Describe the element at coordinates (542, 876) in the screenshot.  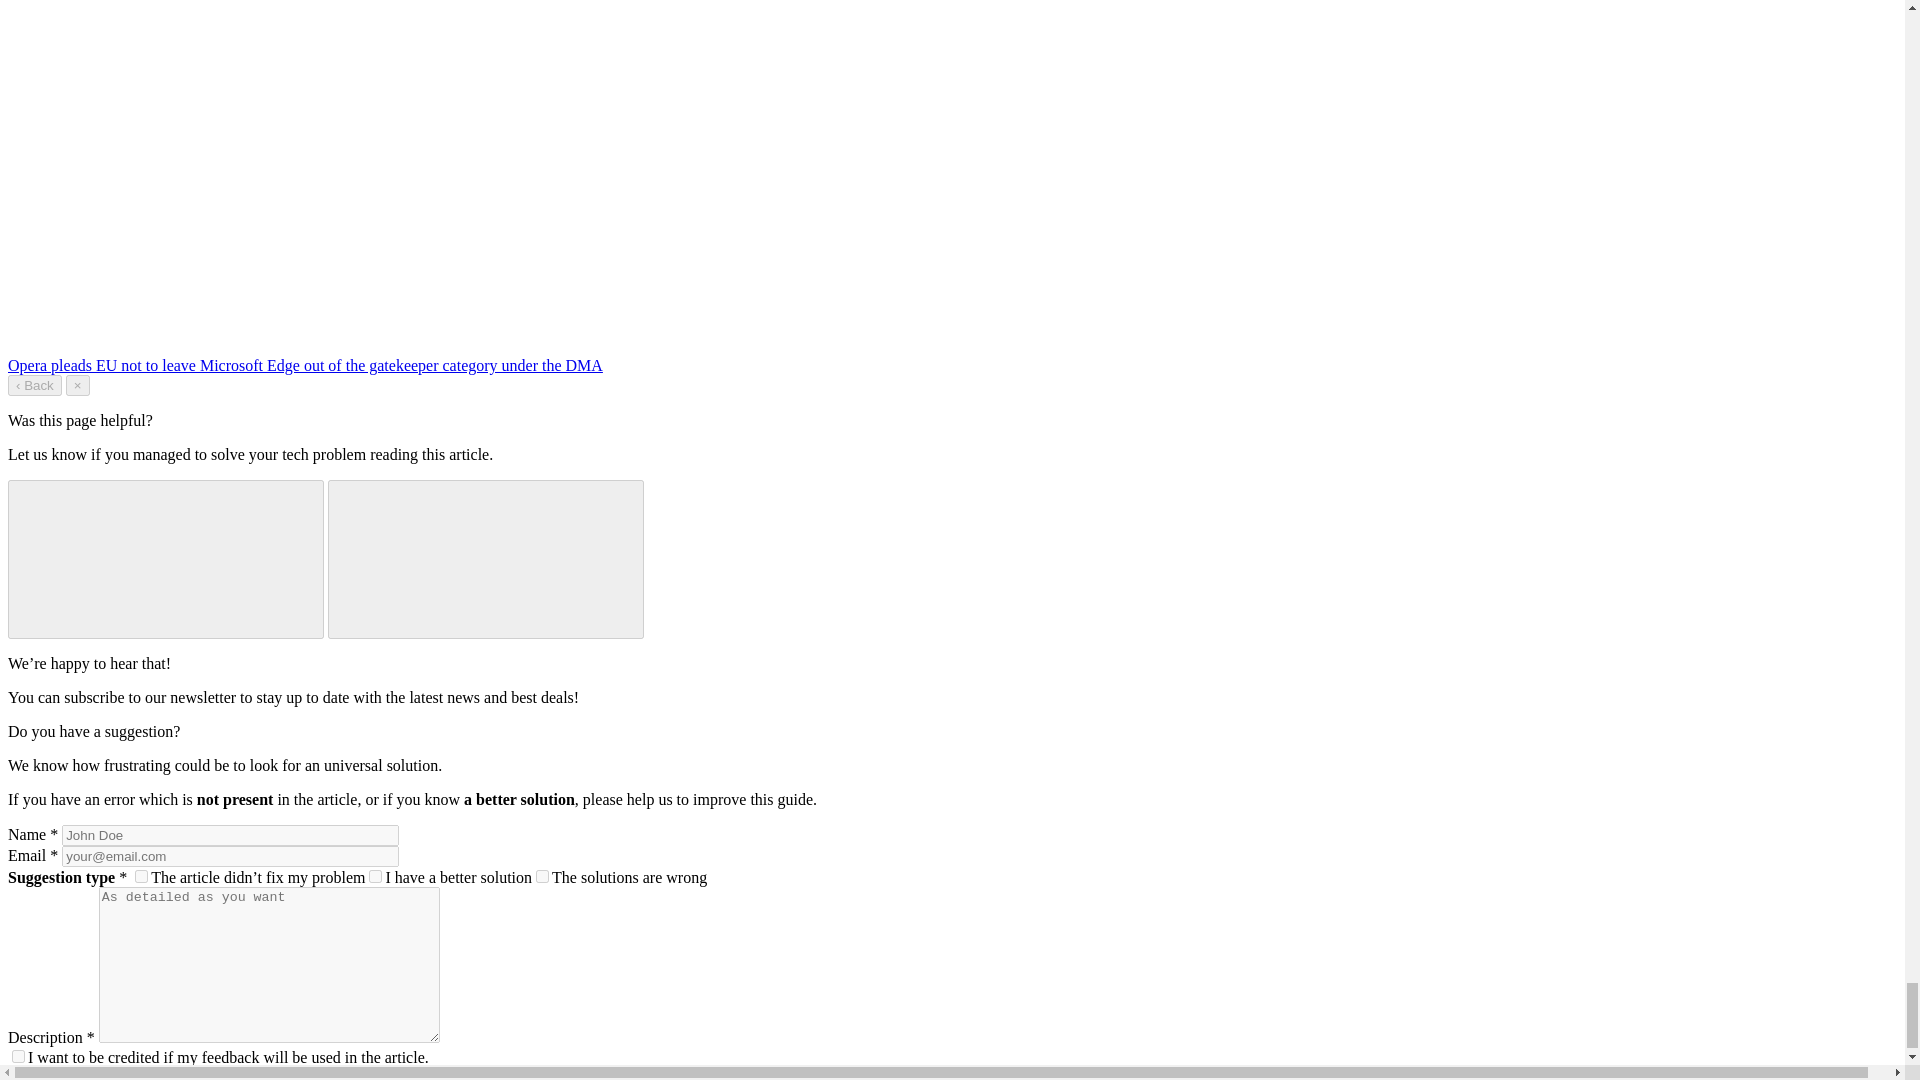
I see `The solutions are wrong` at that location.